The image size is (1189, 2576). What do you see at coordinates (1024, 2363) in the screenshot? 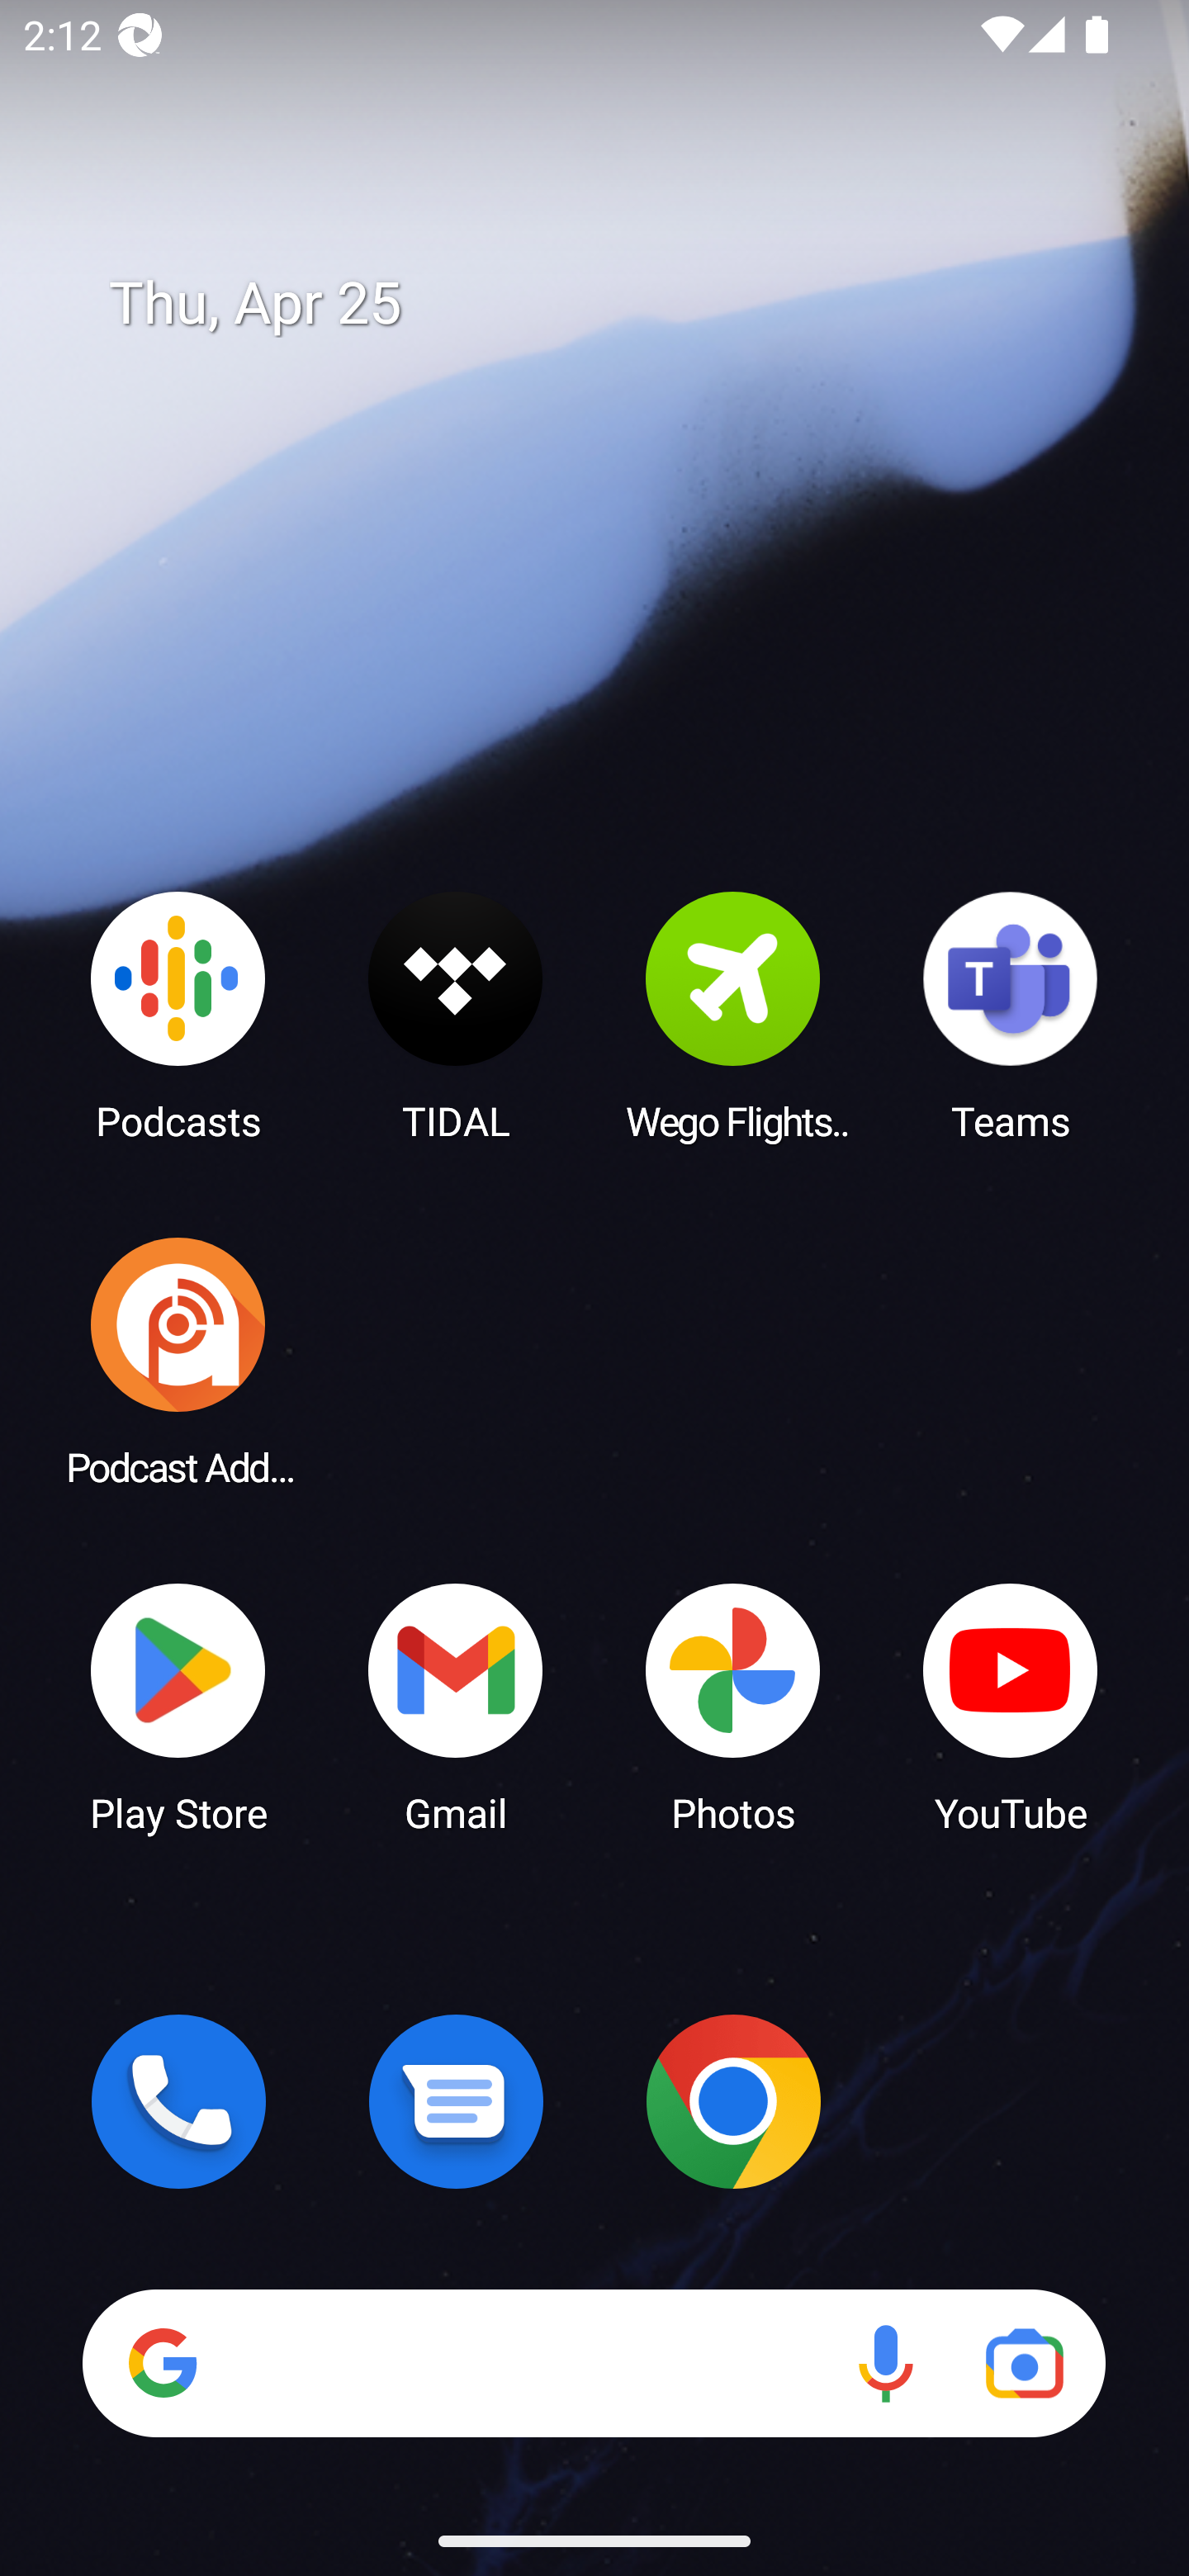
I see `Google Lens` at bounding box center [1024, 2363].